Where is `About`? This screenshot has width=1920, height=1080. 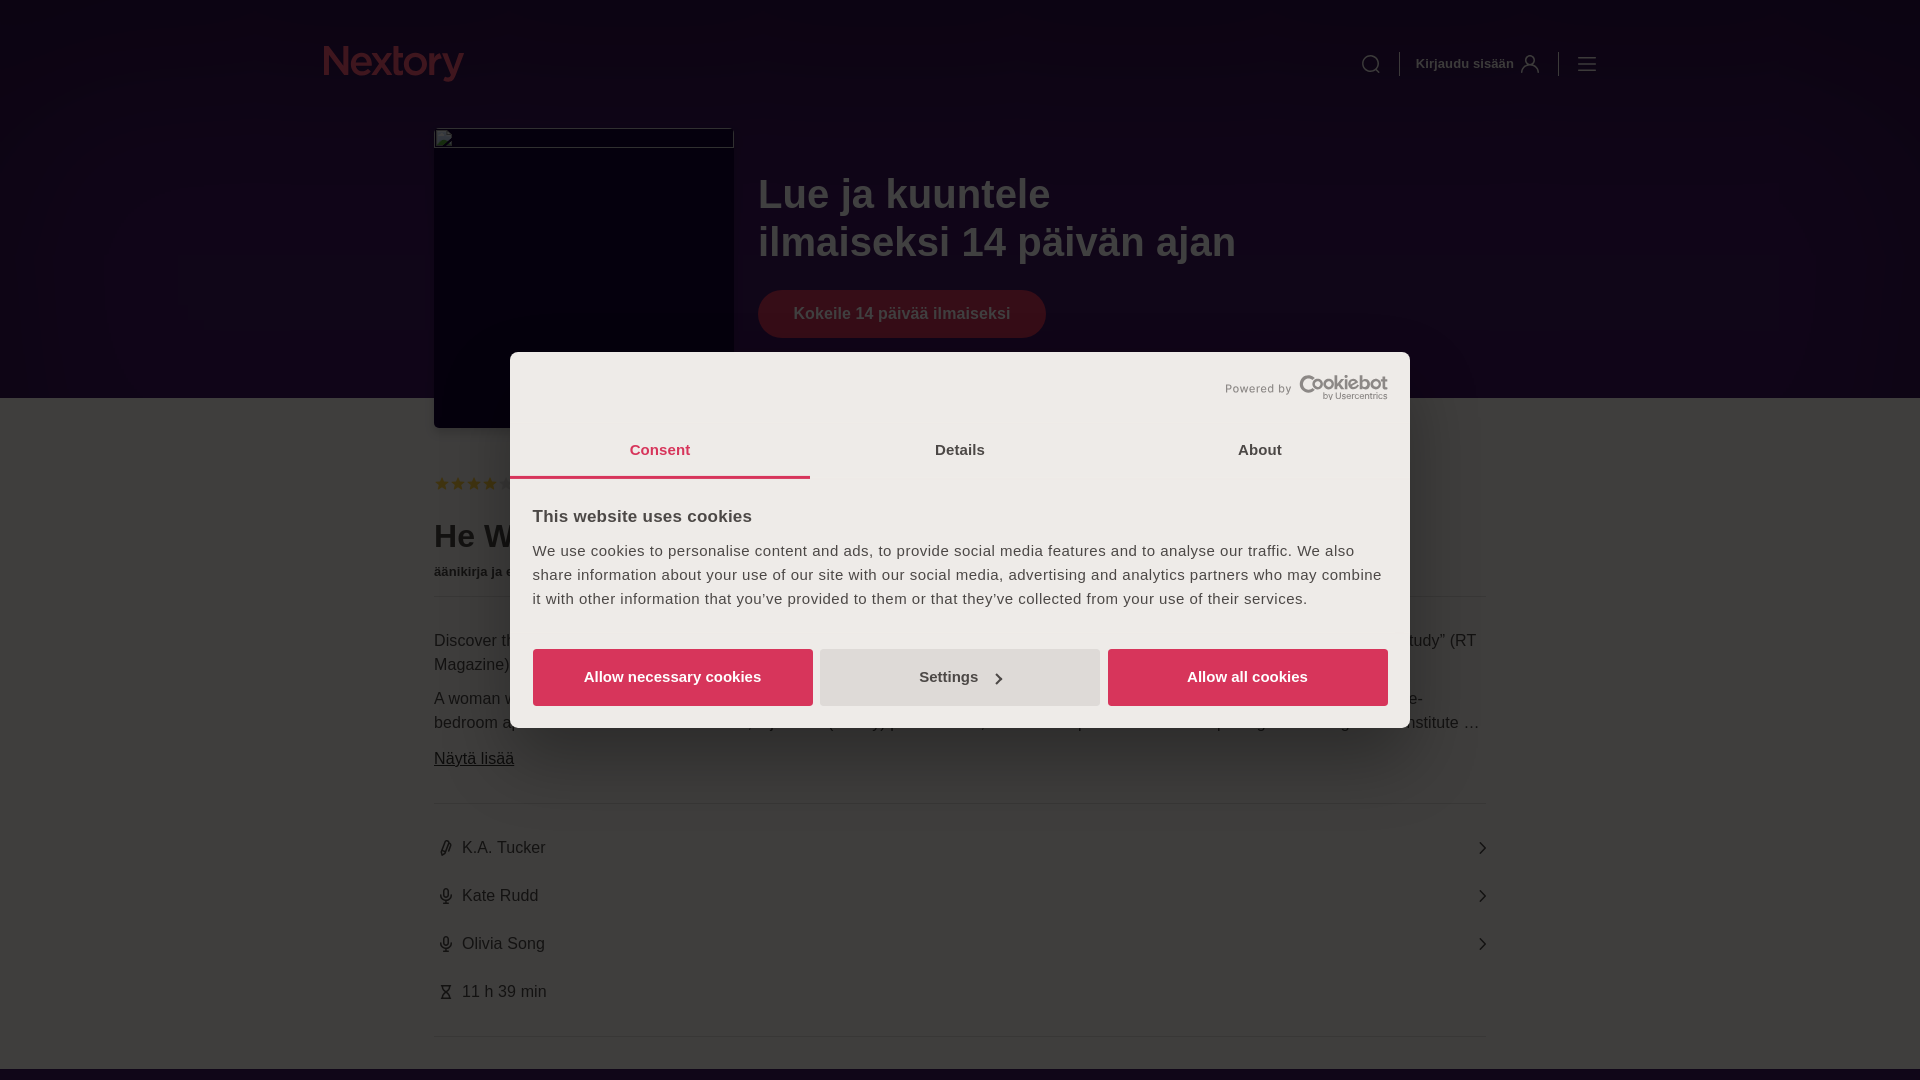 About is located at coordinates (1259, 452).